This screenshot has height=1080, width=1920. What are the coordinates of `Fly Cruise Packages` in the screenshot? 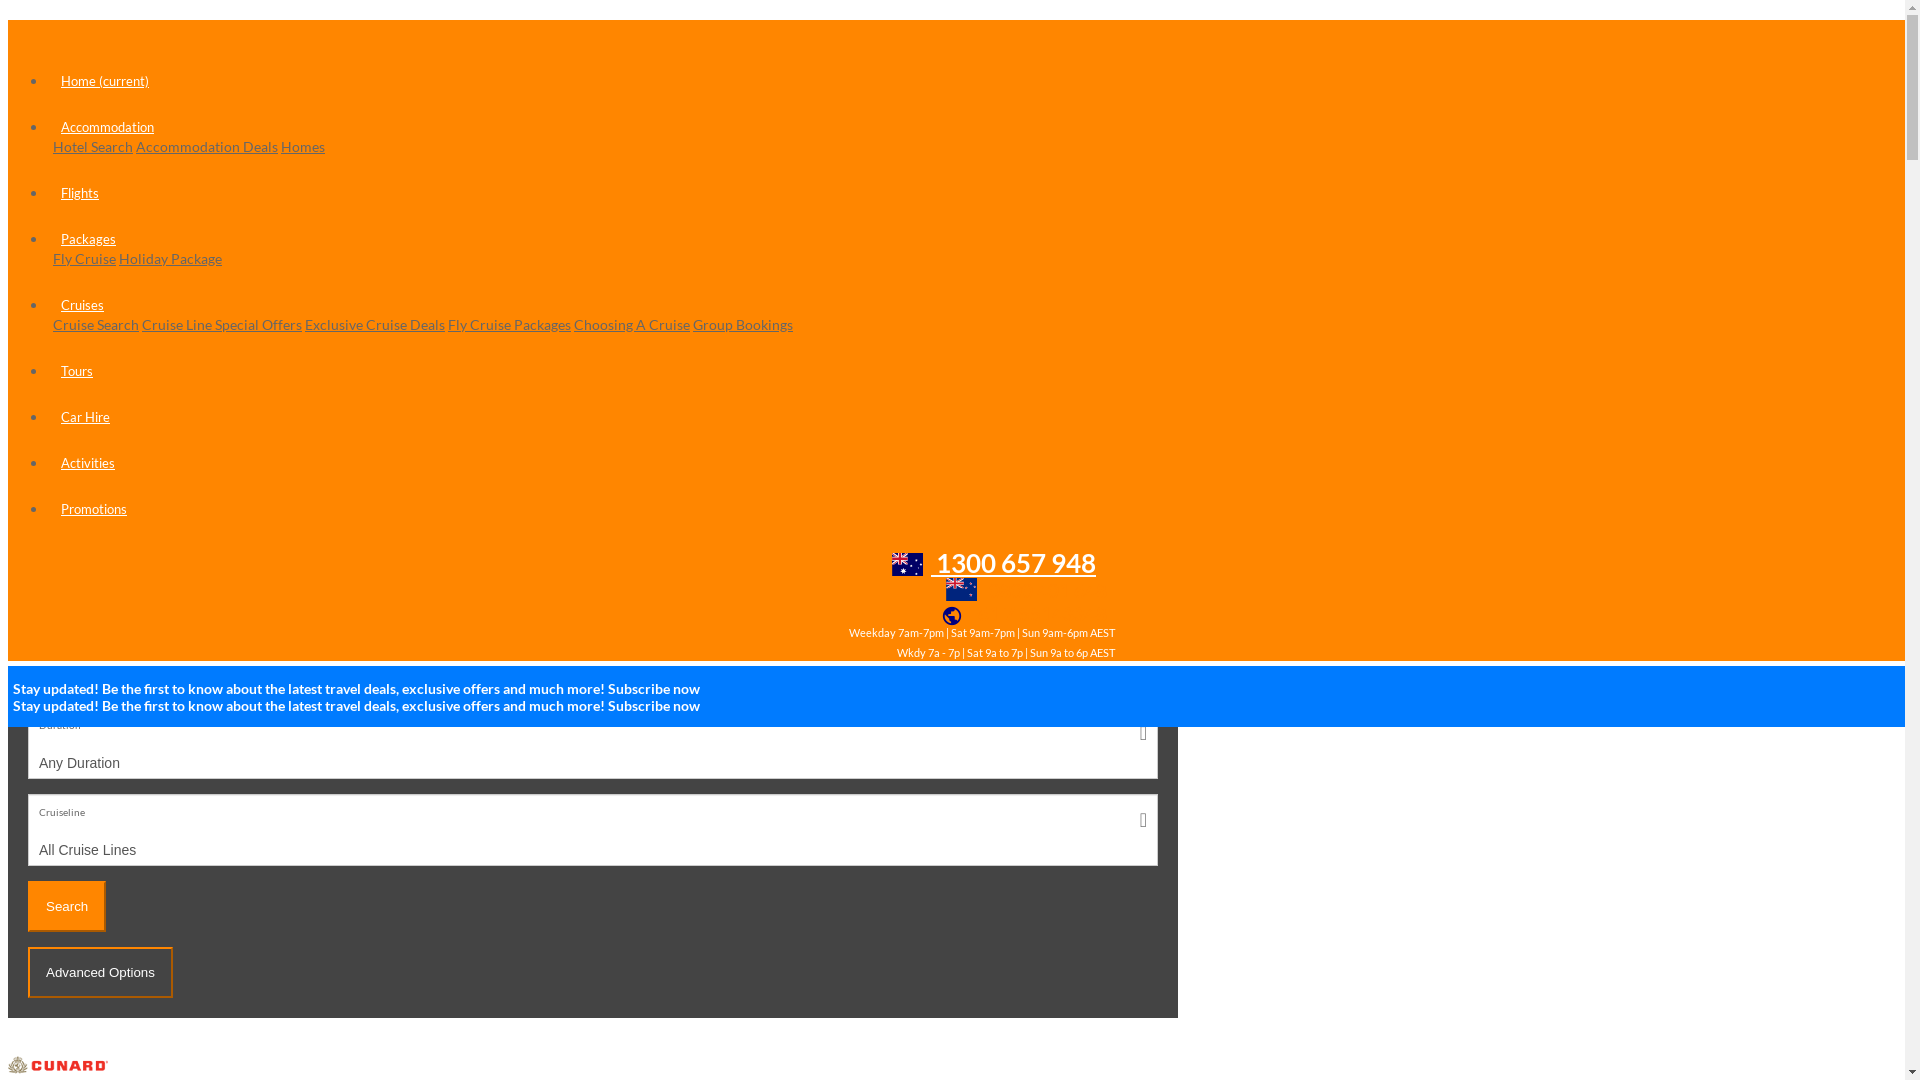 It's located at (510, 324).